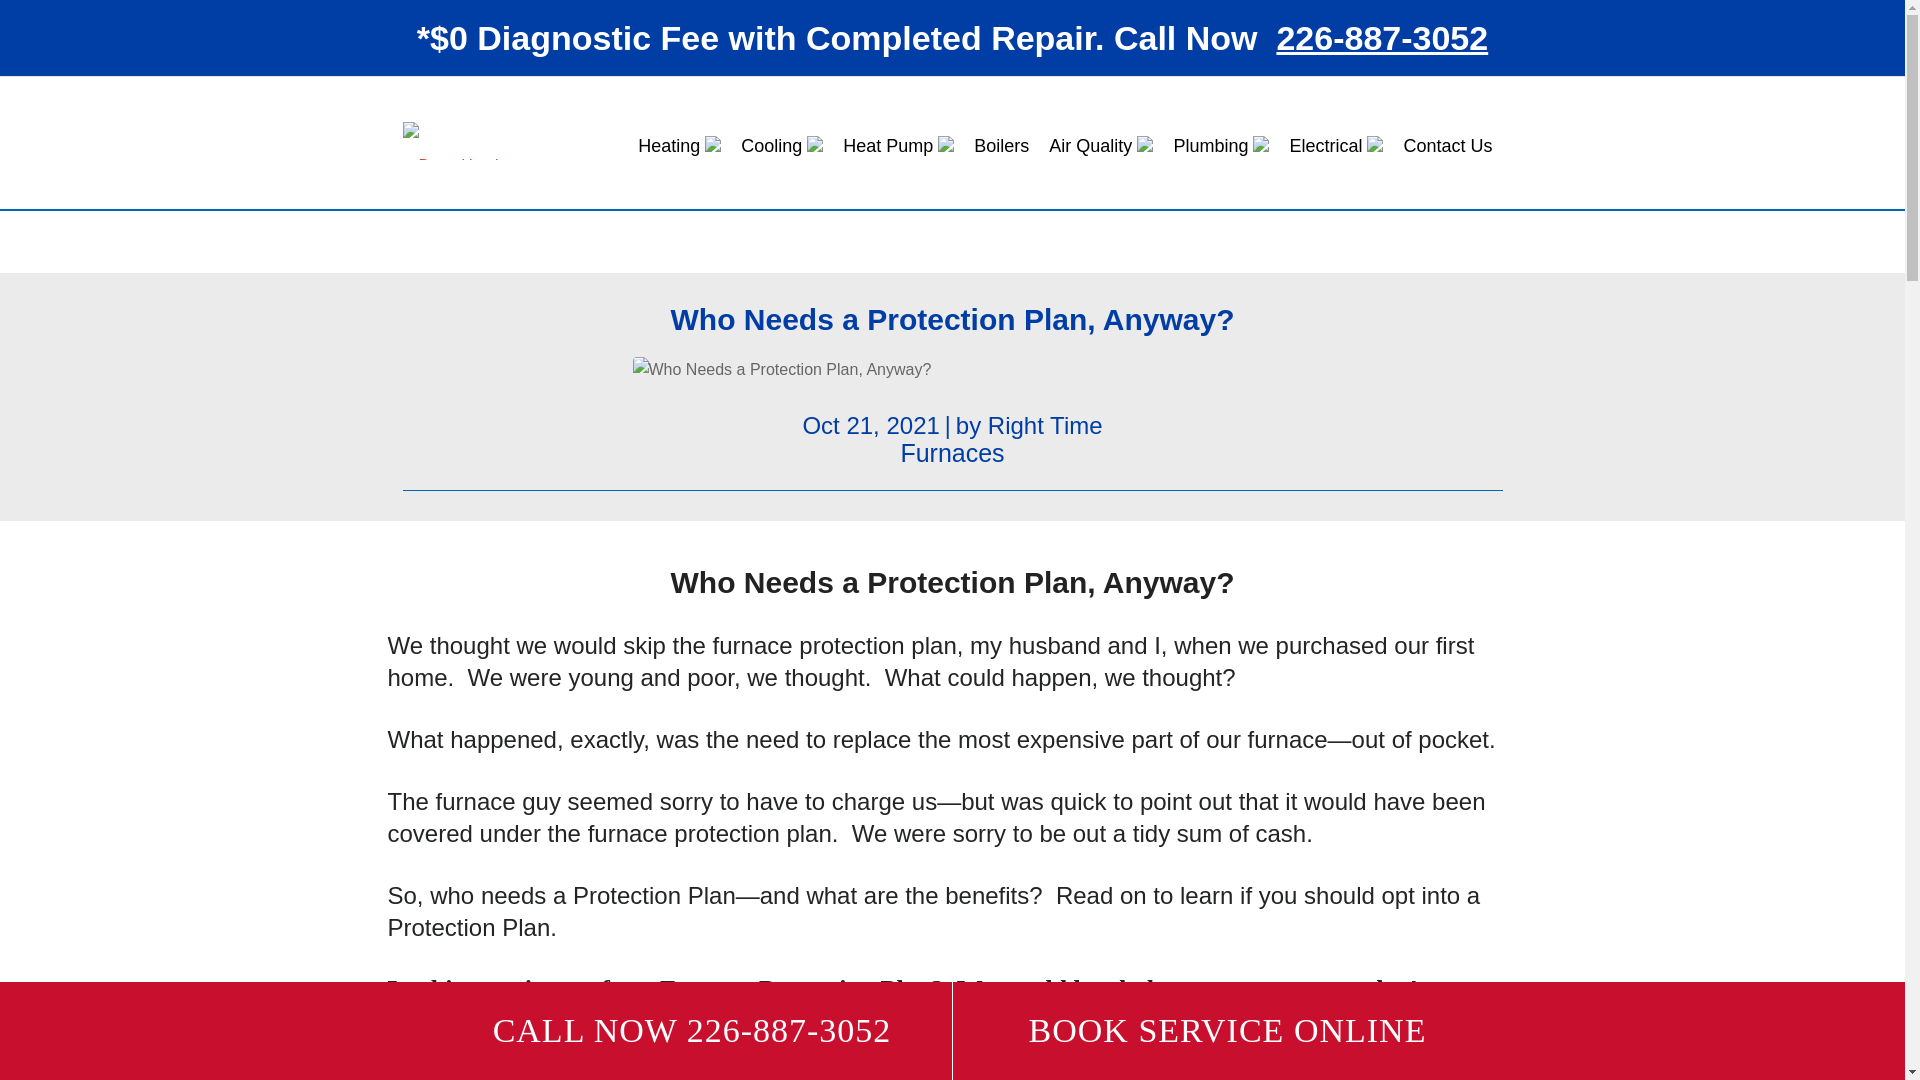 Image resolution: width=1920 pixels, height=1080 pixels. Describe the element at coordinates (782, 145) in the screenshot. I see `Cooling` at that location.